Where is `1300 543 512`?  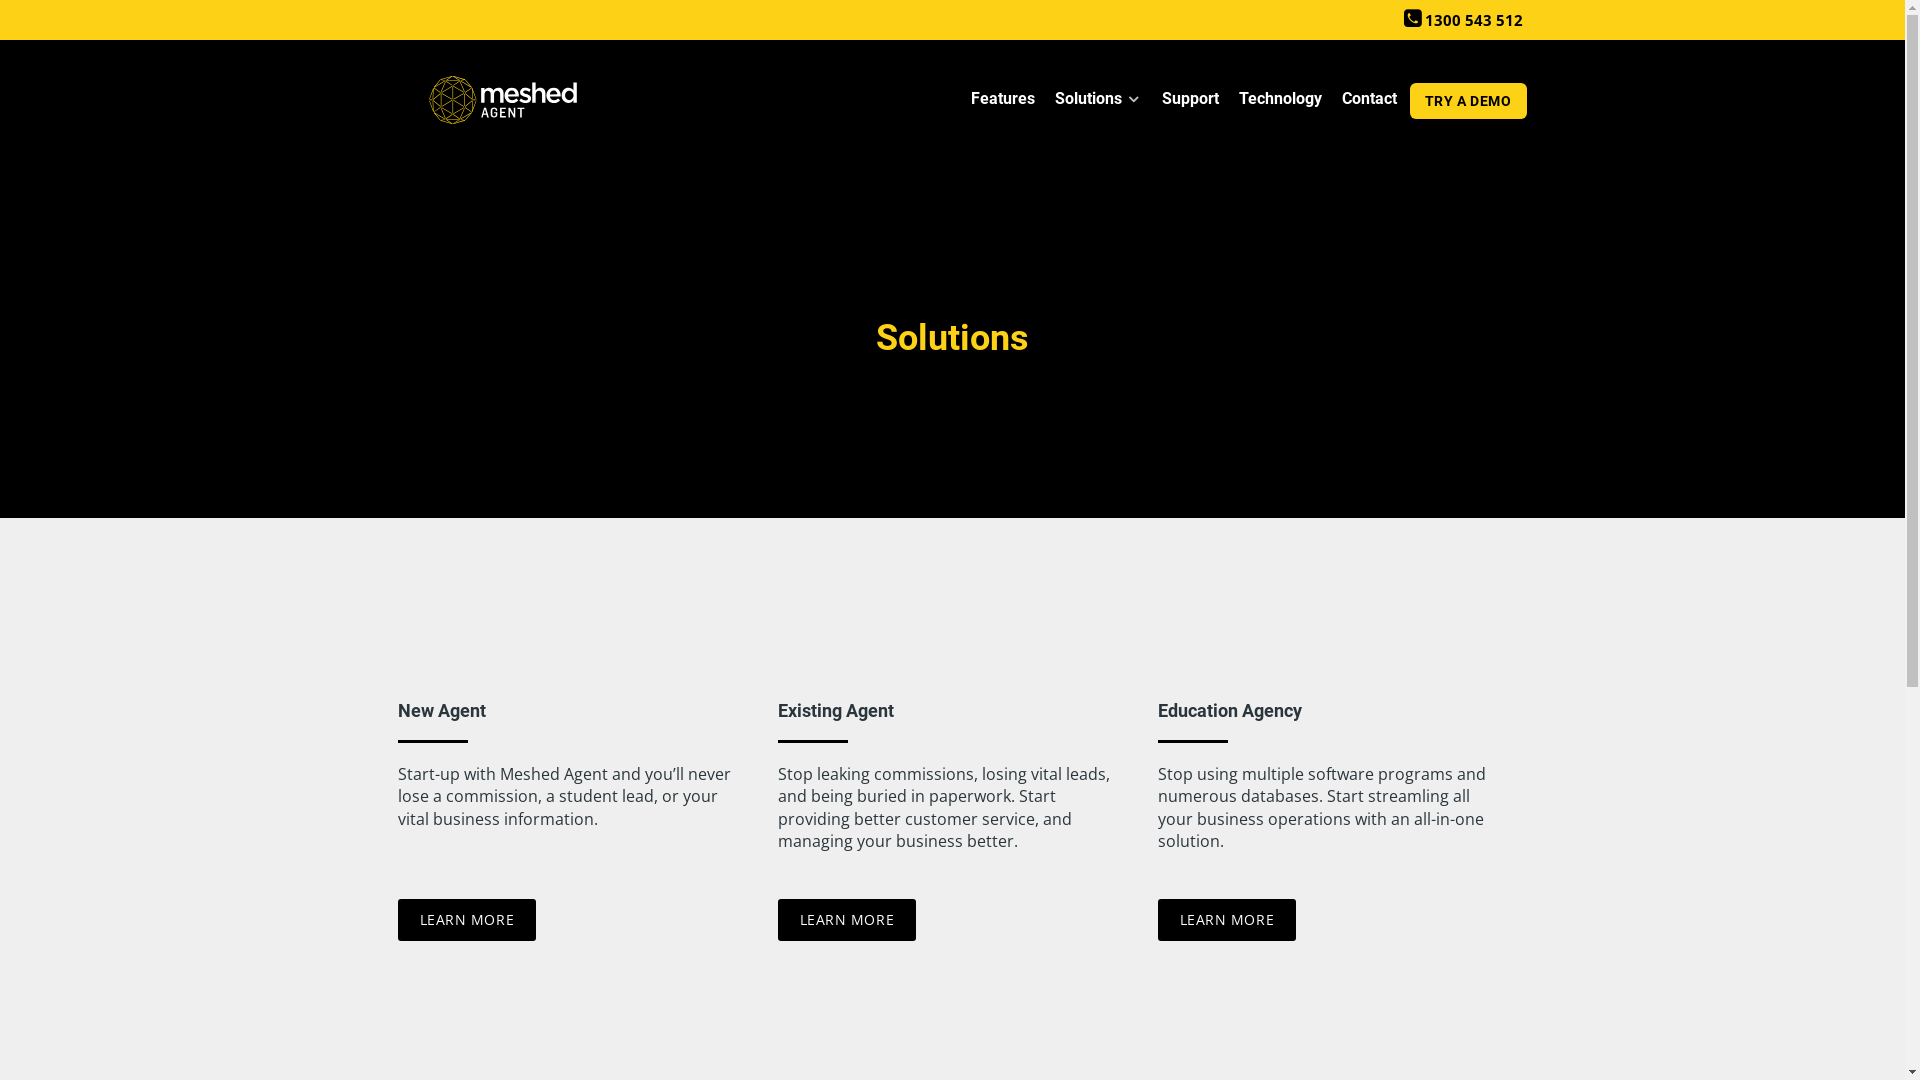 1300 543 512 is located at coordinates (1464, 20).